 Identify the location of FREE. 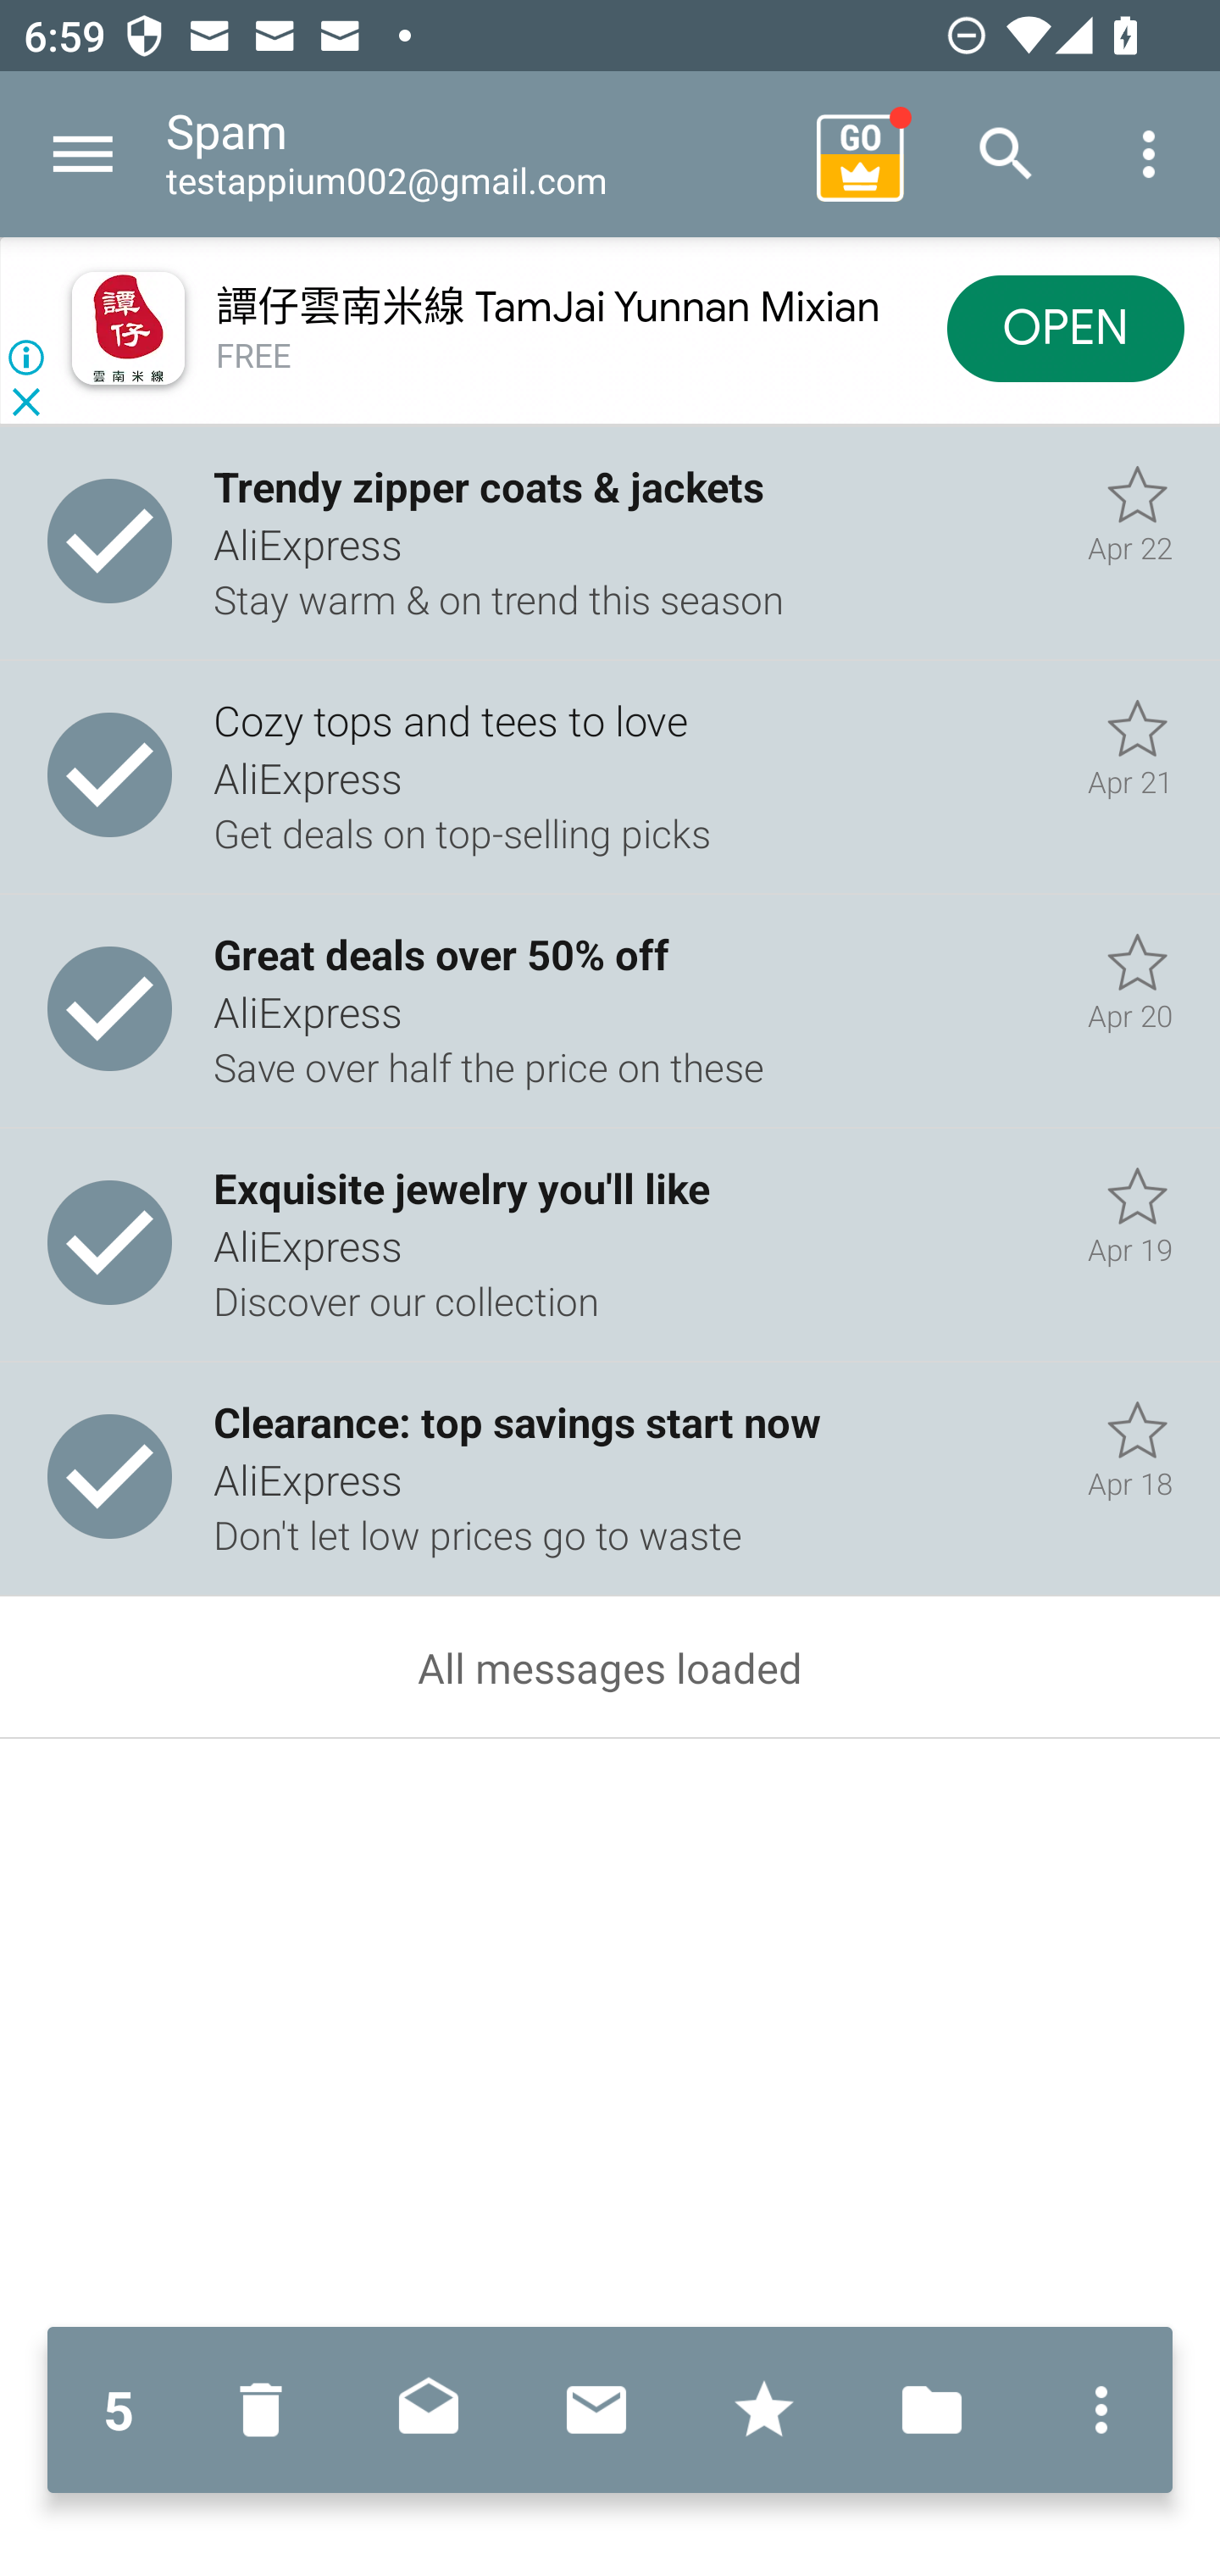
(254, 356).